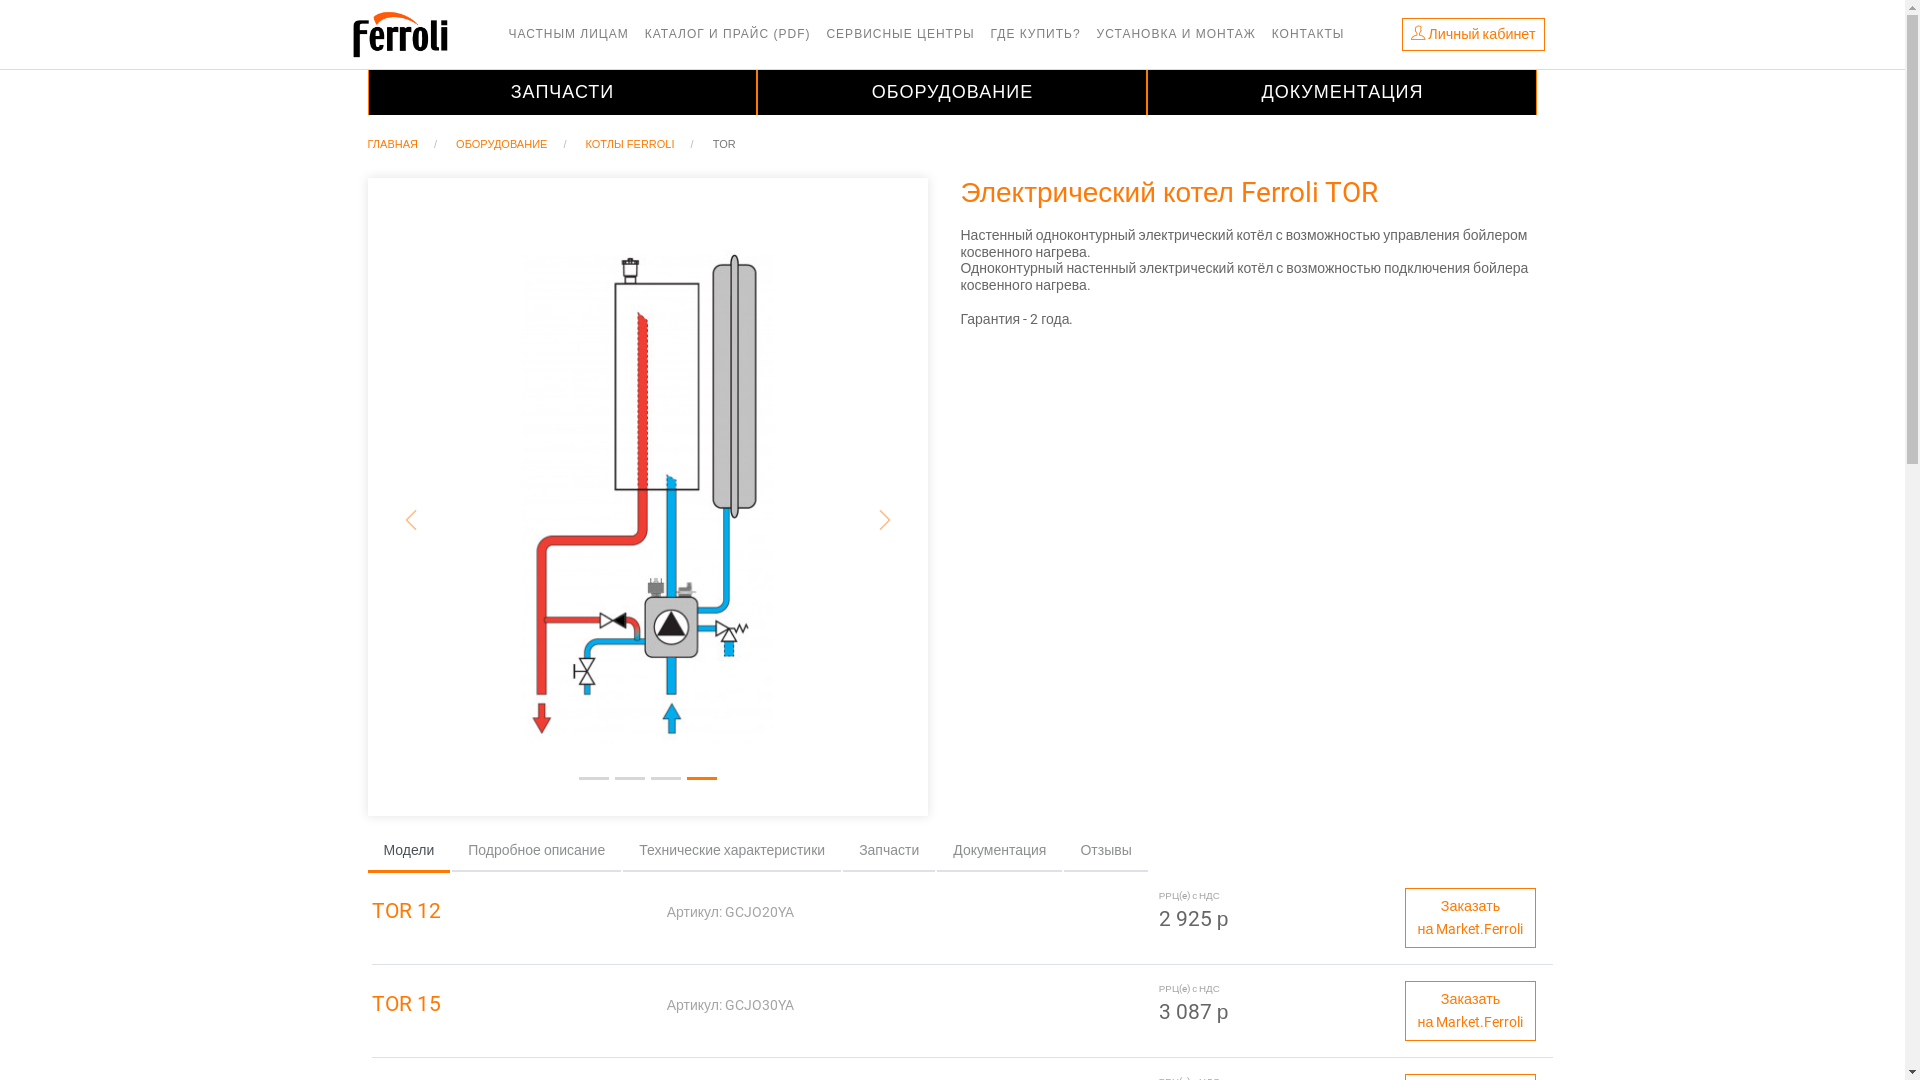  Describe the element at coordinates (512, 912) in the screenshot. I see `TOR 12` at that location.